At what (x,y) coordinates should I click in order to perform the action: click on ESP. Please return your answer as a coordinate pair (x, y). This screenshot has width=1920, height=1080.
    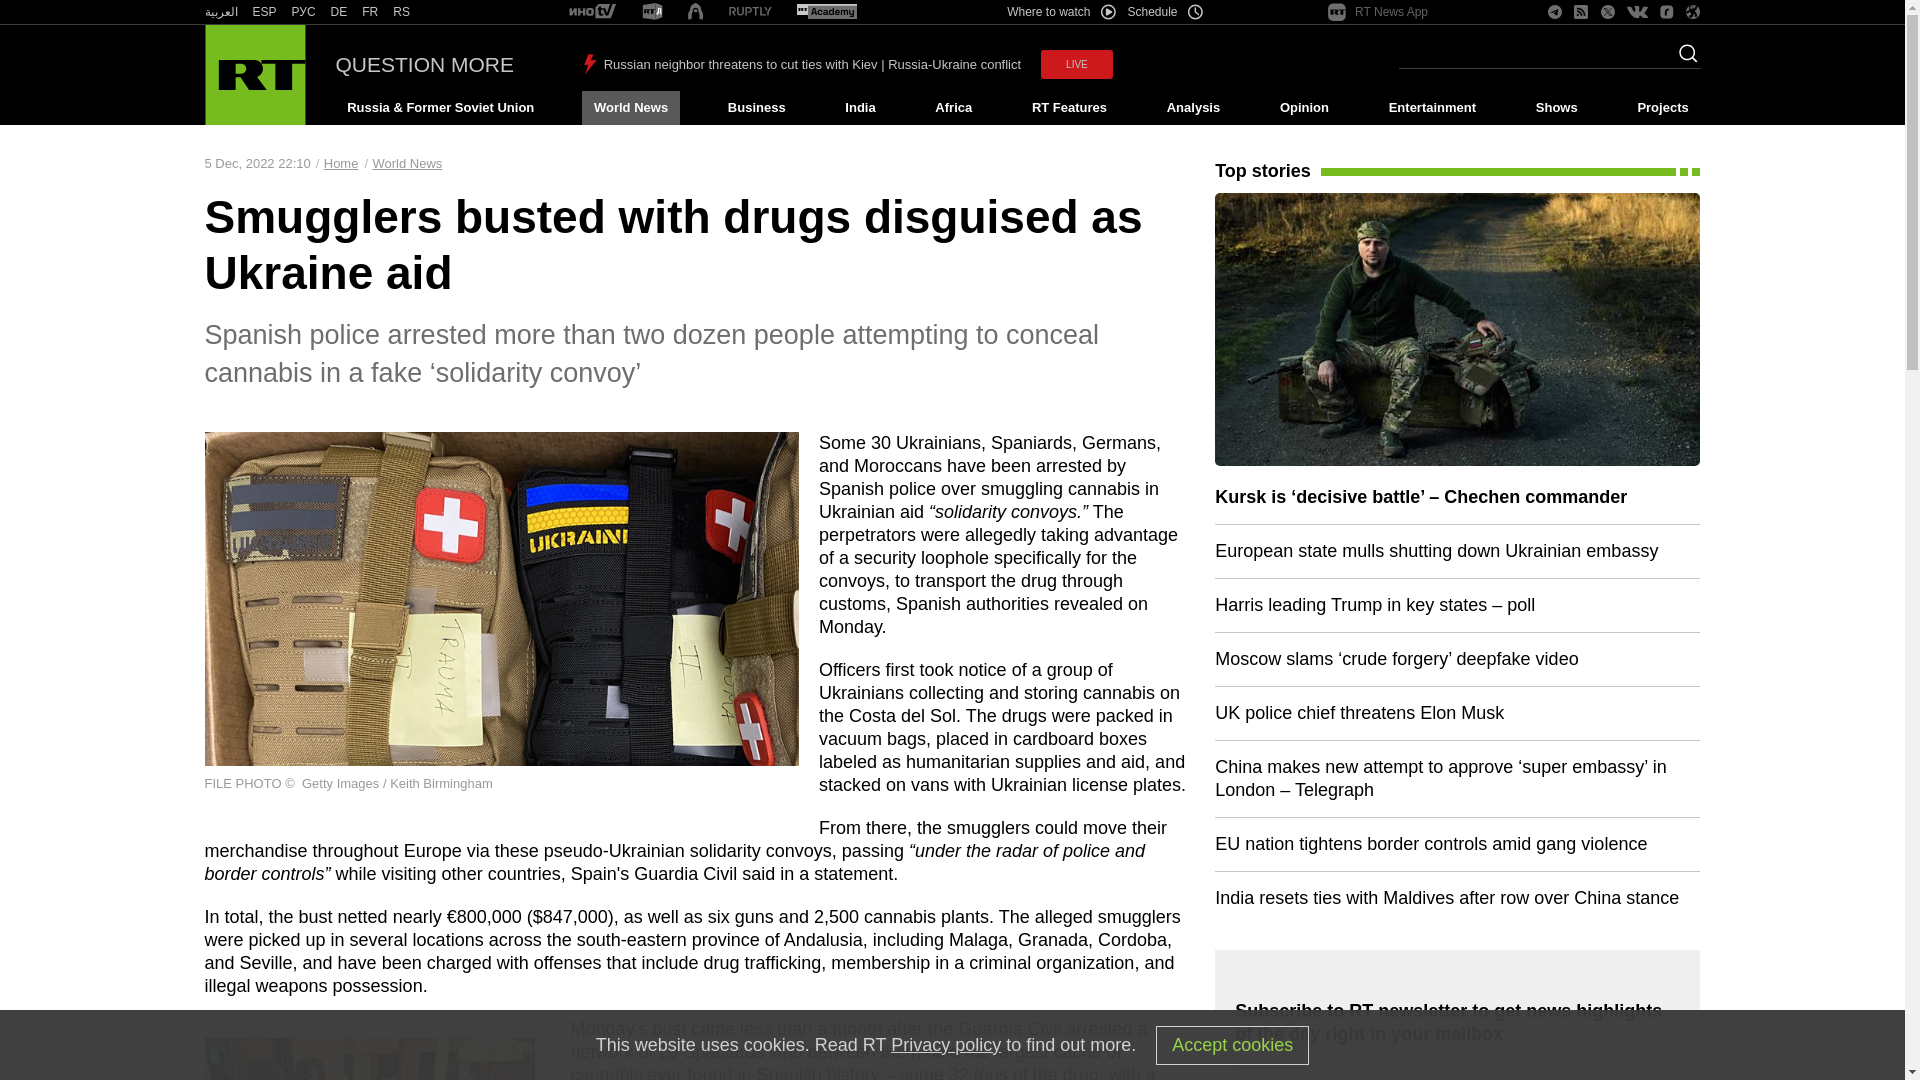
    Looking at the image, I should click on (264, 12).